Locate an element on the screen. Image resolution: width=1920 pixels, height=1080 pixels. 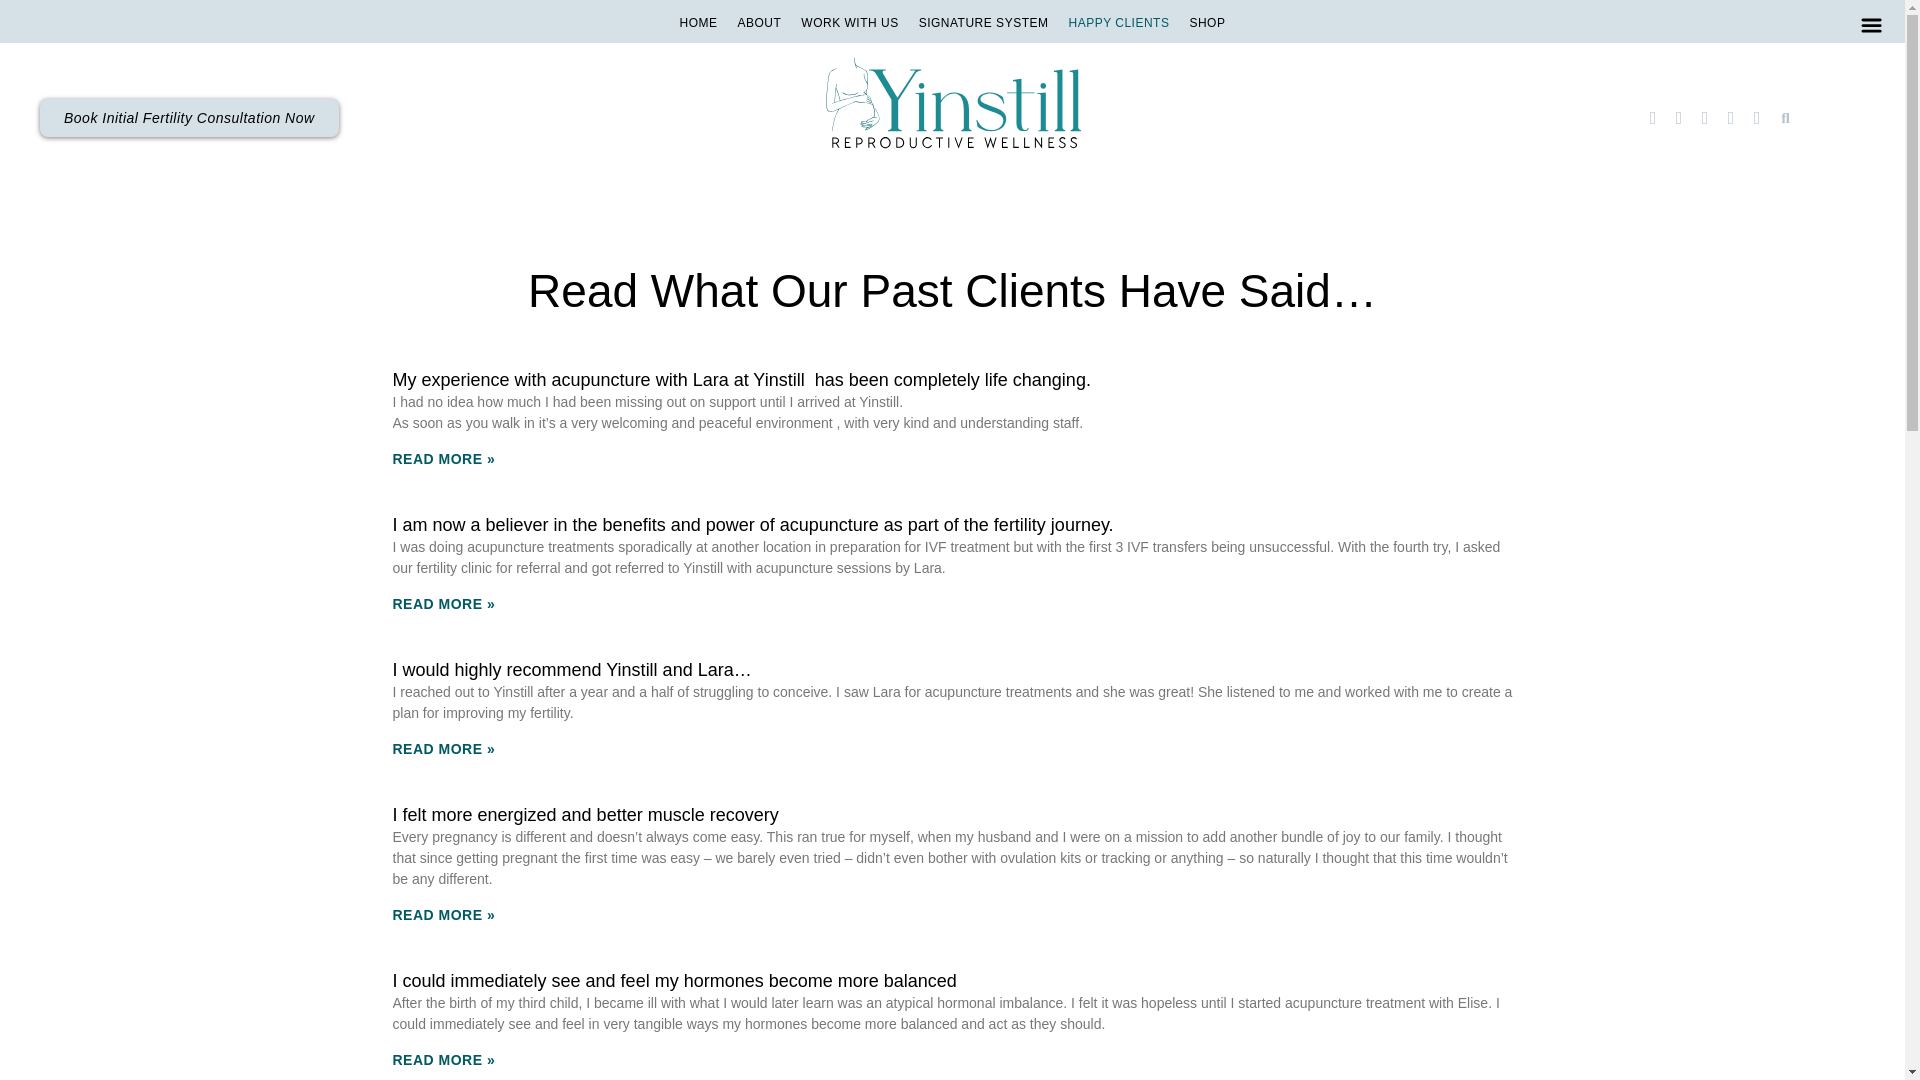
Instagram is located at coordinates (1652, 118).